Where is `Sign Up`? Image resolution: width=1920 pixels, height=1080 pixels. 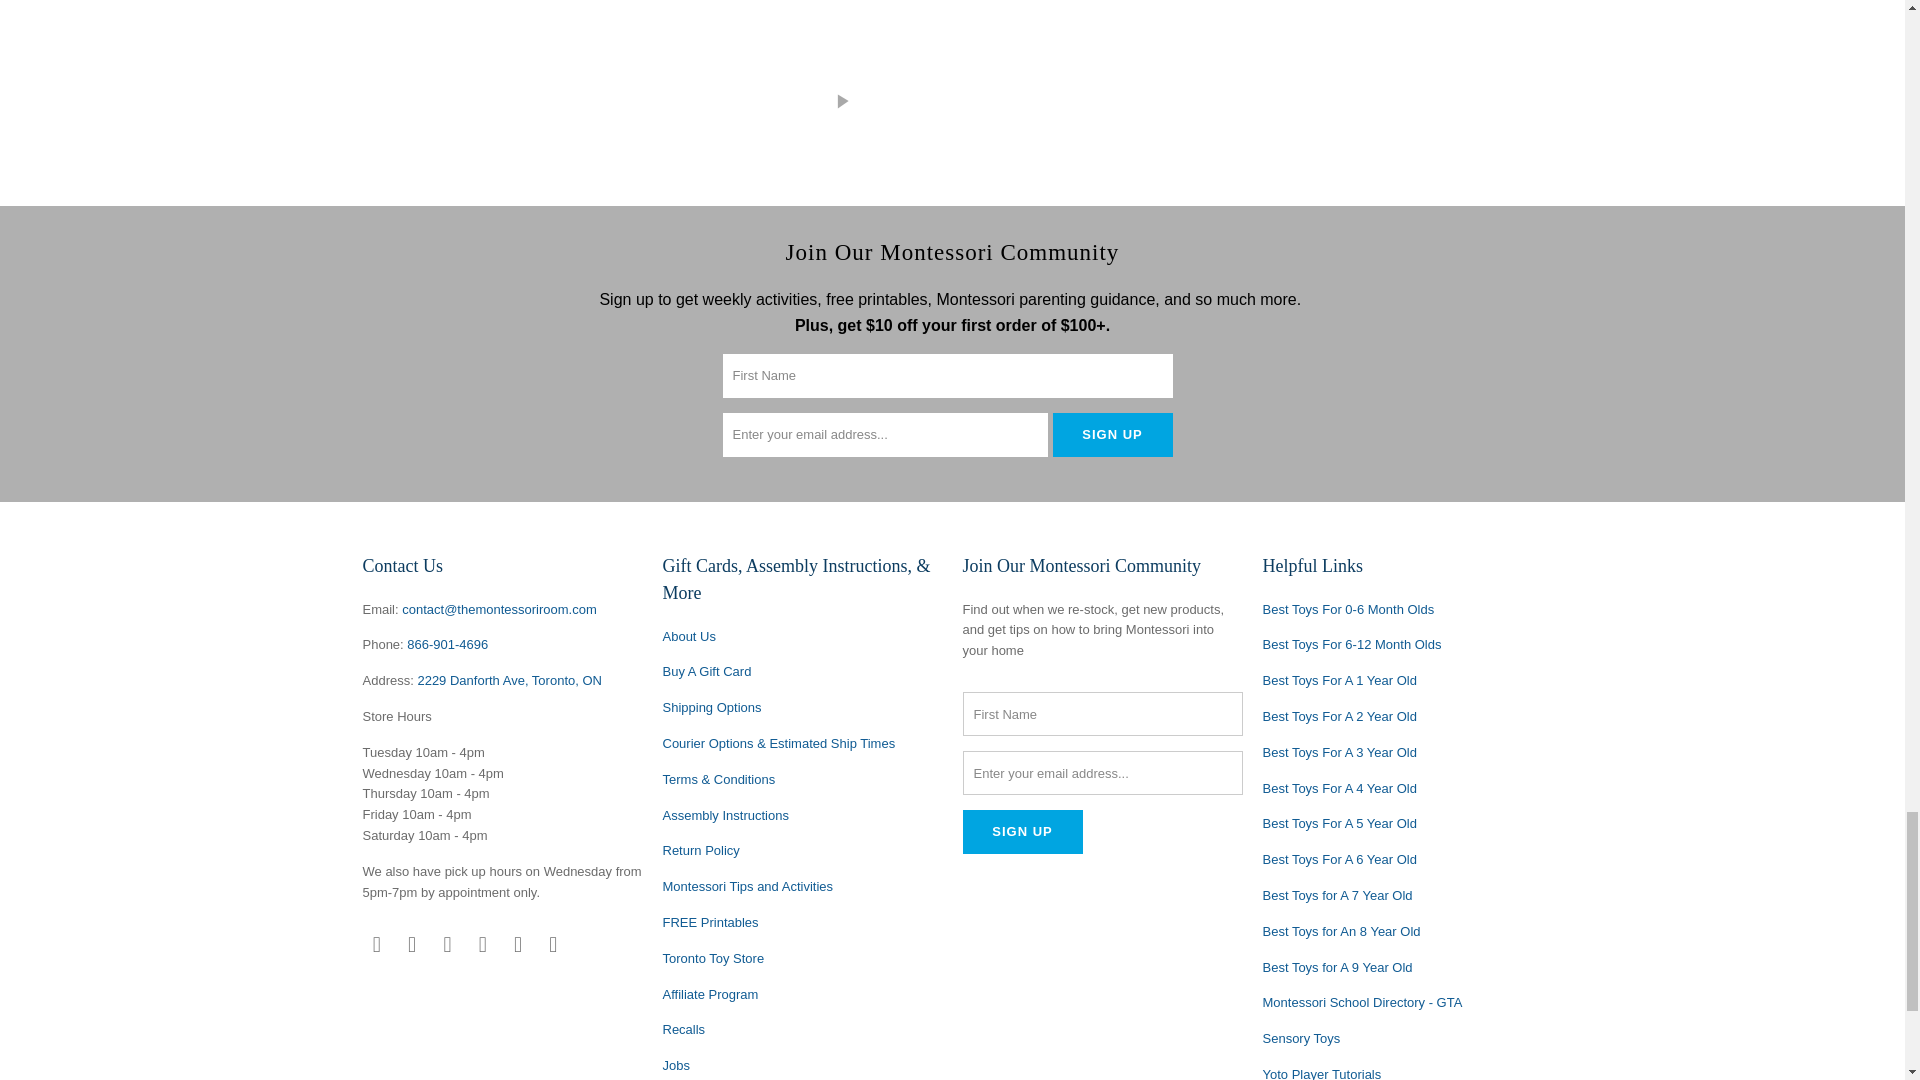 Sign Up is located at coordinates (1112, 434).